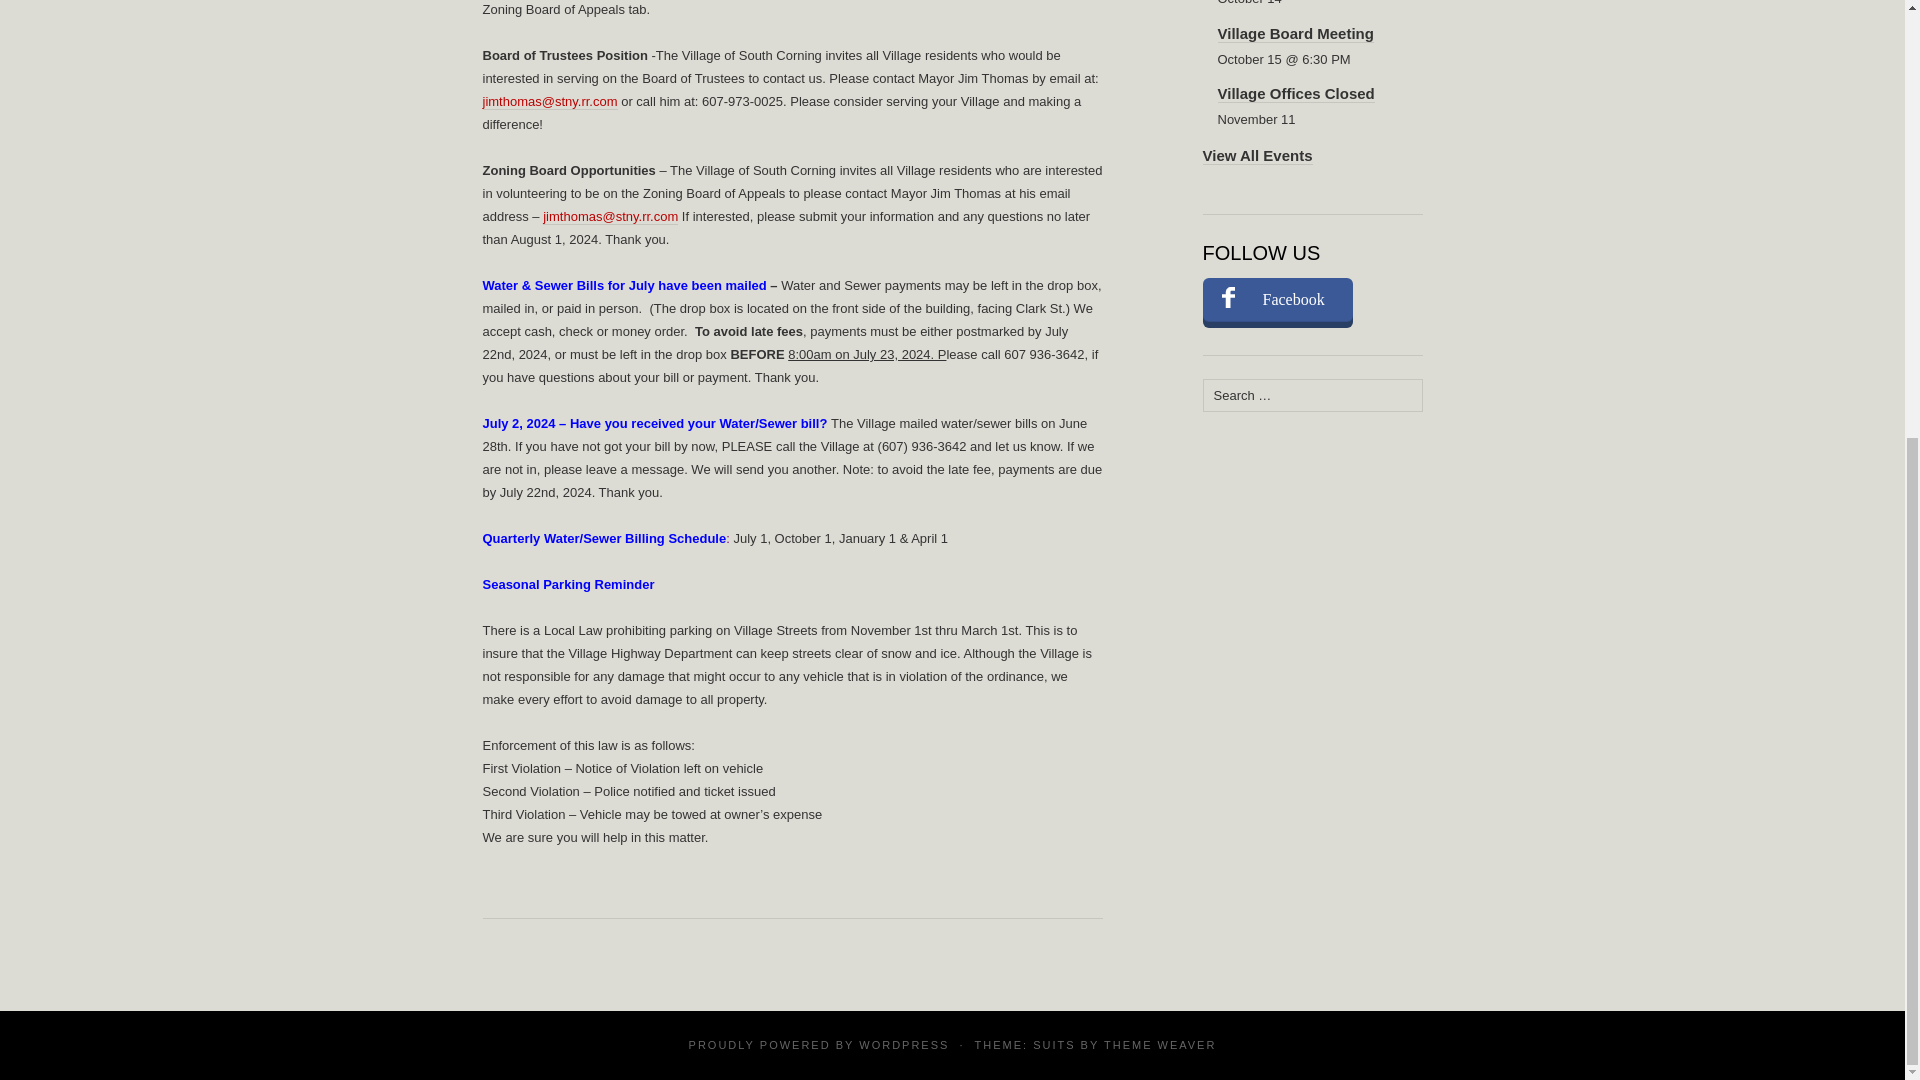 This screenshot has width=1920, height=1080. I want to click on THEME WEAVER, so click(1160, 1044).